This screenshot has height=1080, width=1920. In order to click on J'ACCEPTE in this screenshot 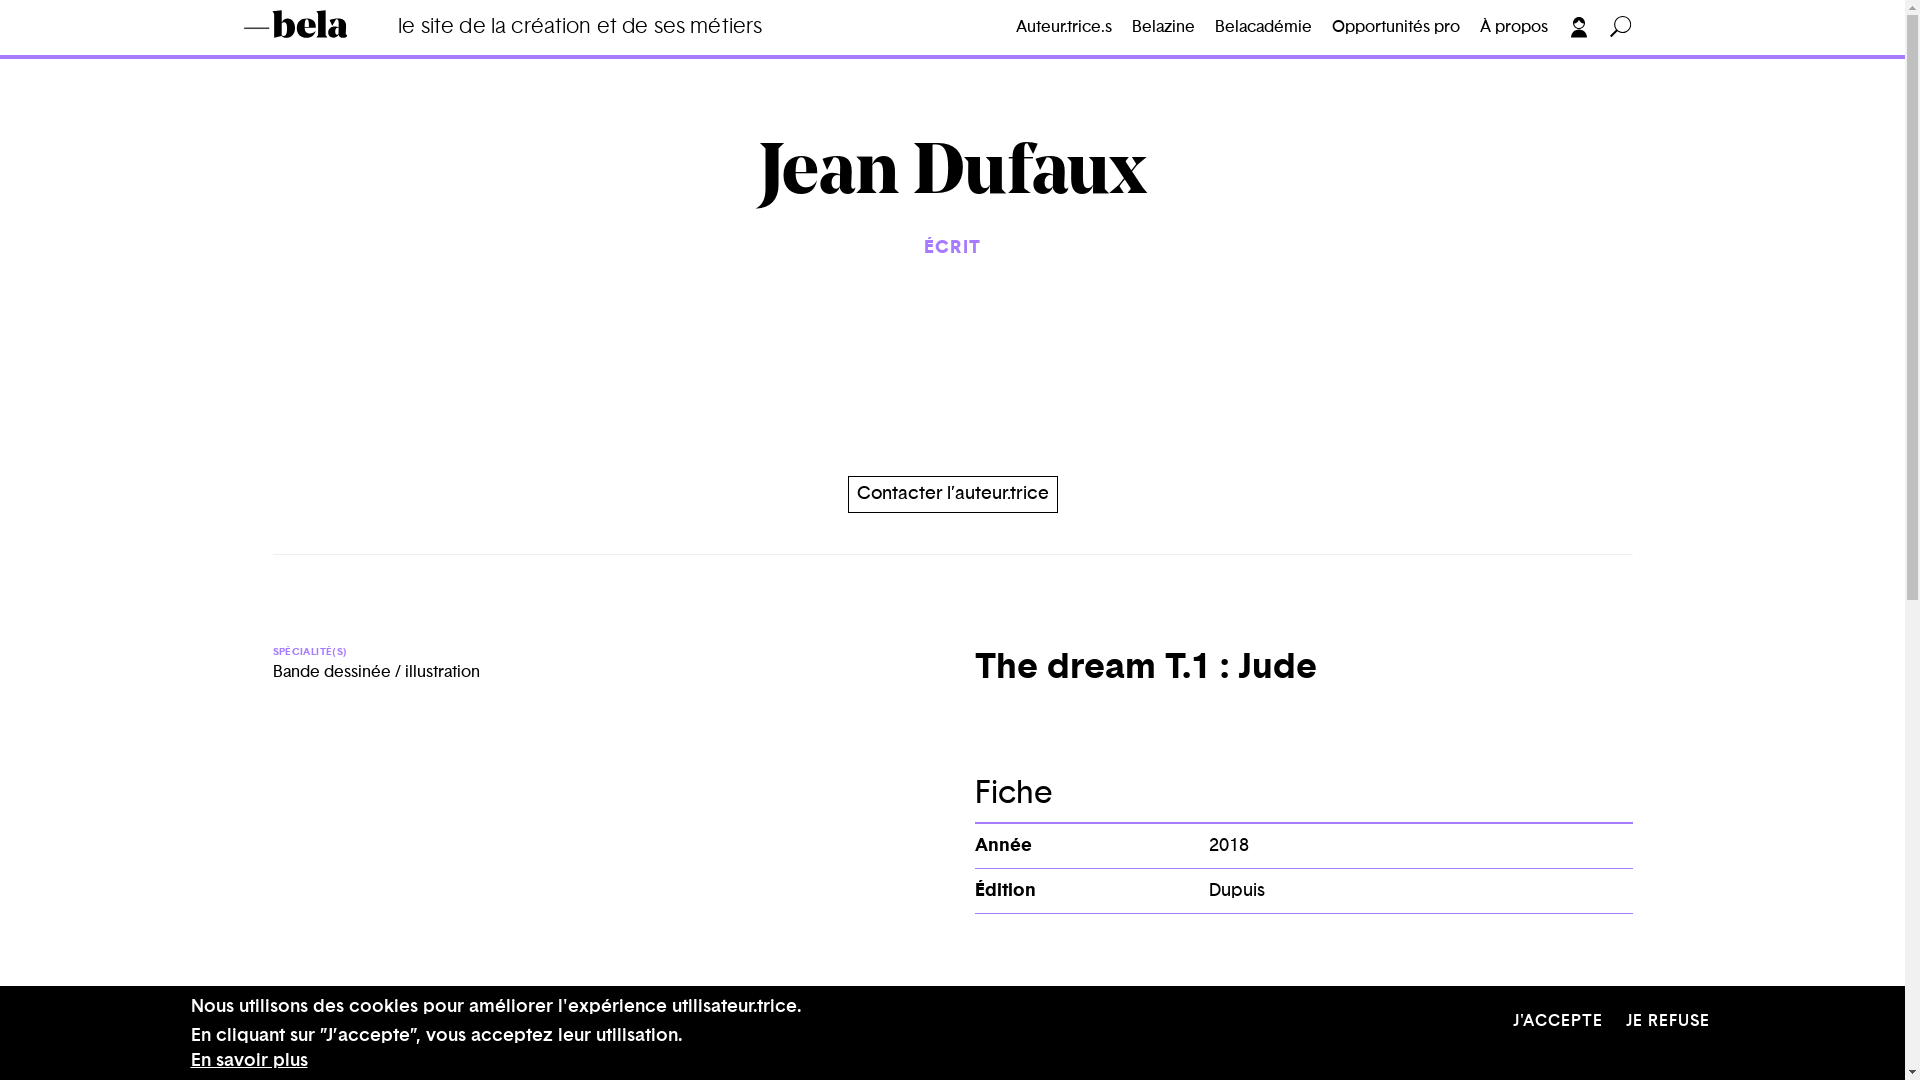, I will do `click(1557, 1022)`.